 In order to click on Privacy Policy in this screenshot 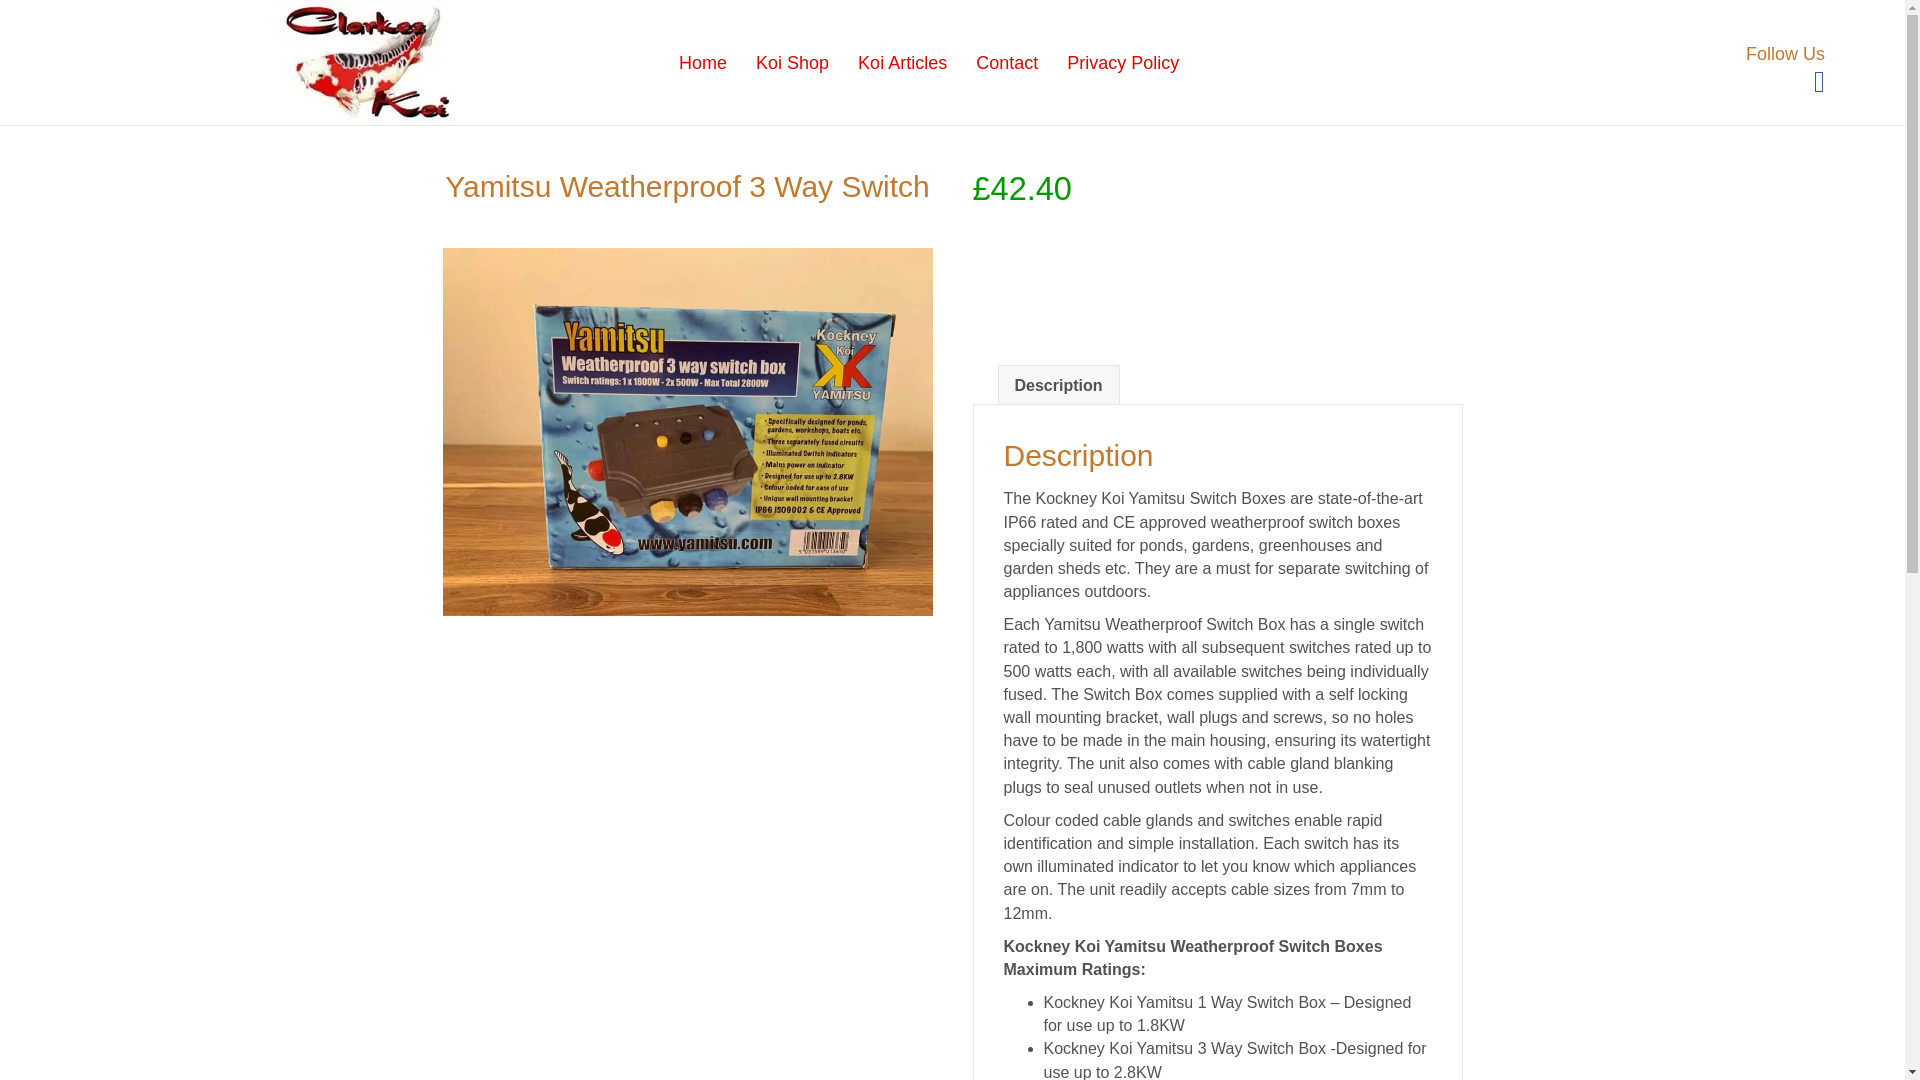, I will do `click(1122, 63)`.